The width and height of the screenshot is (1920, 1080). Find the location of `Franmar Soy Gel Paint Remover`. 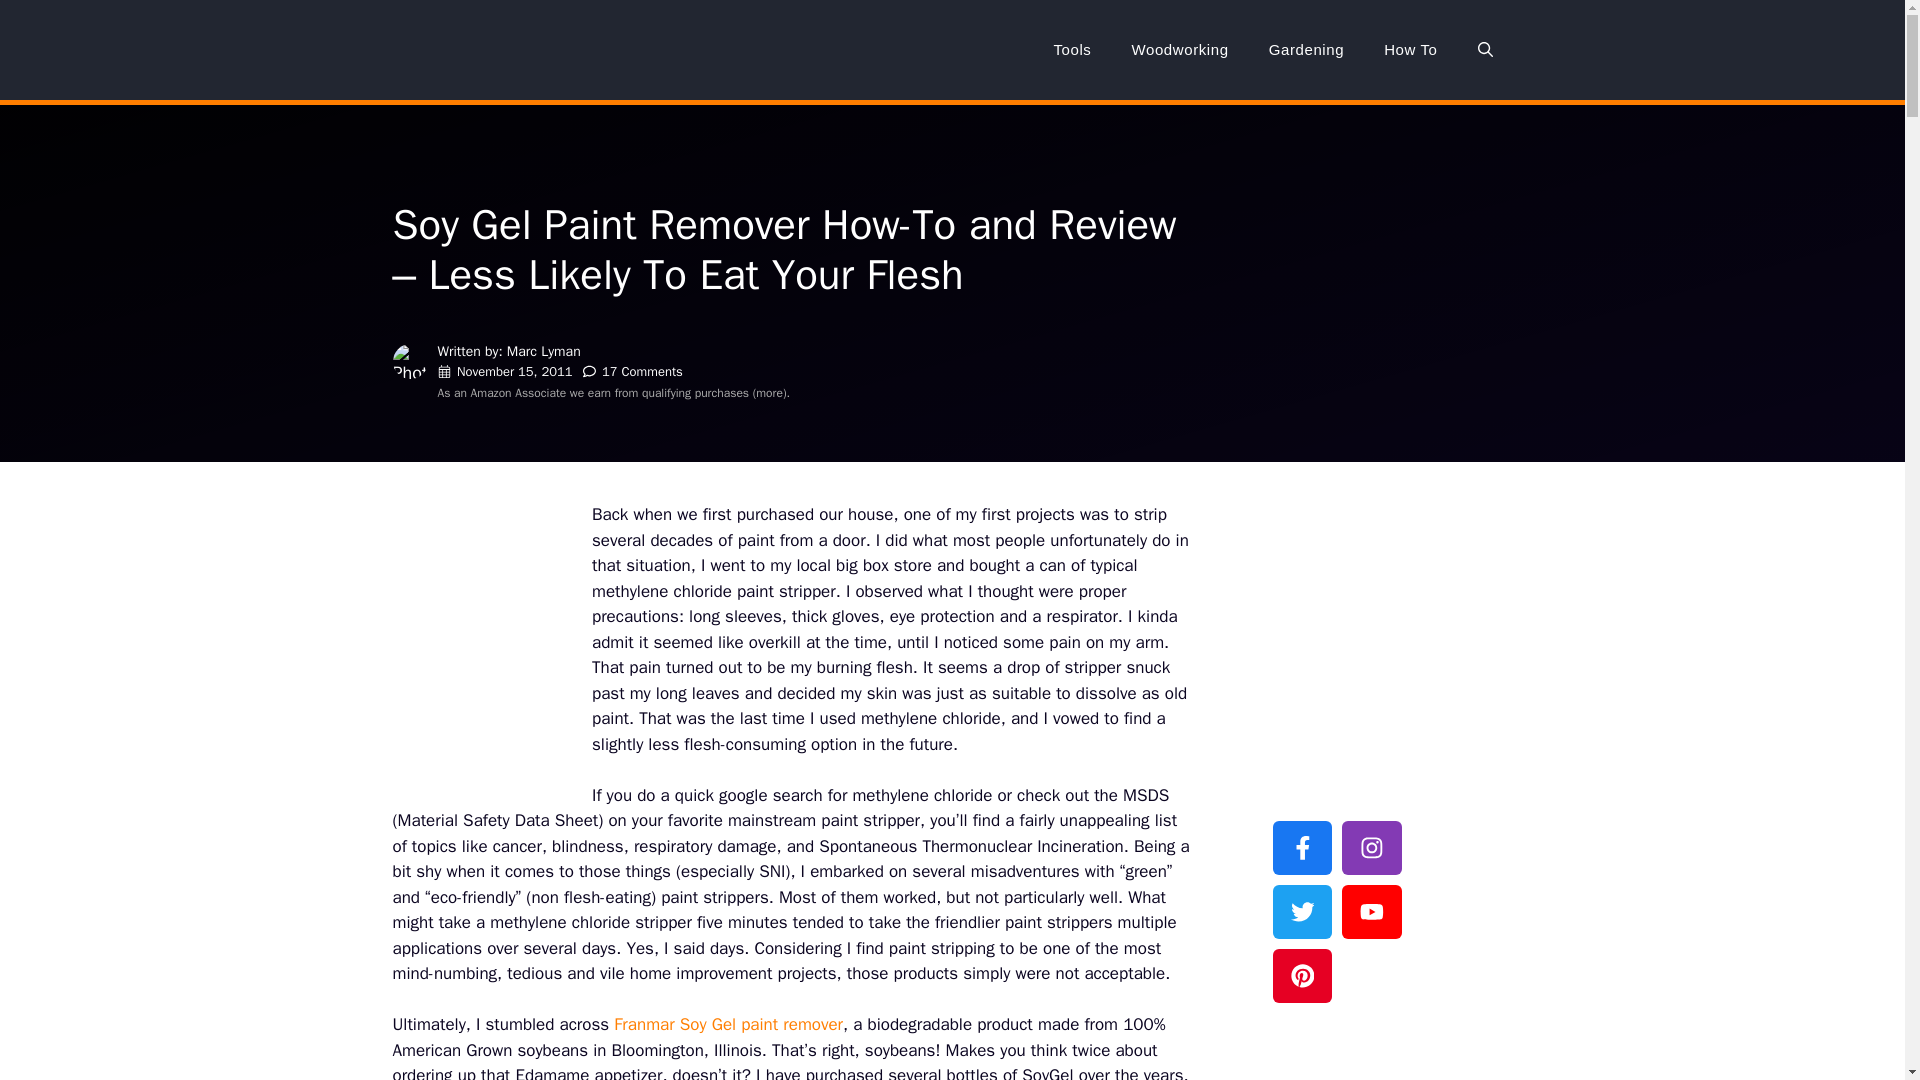

Franmar Soy Gel Paint Remover is located at coordinates (728, 1024).